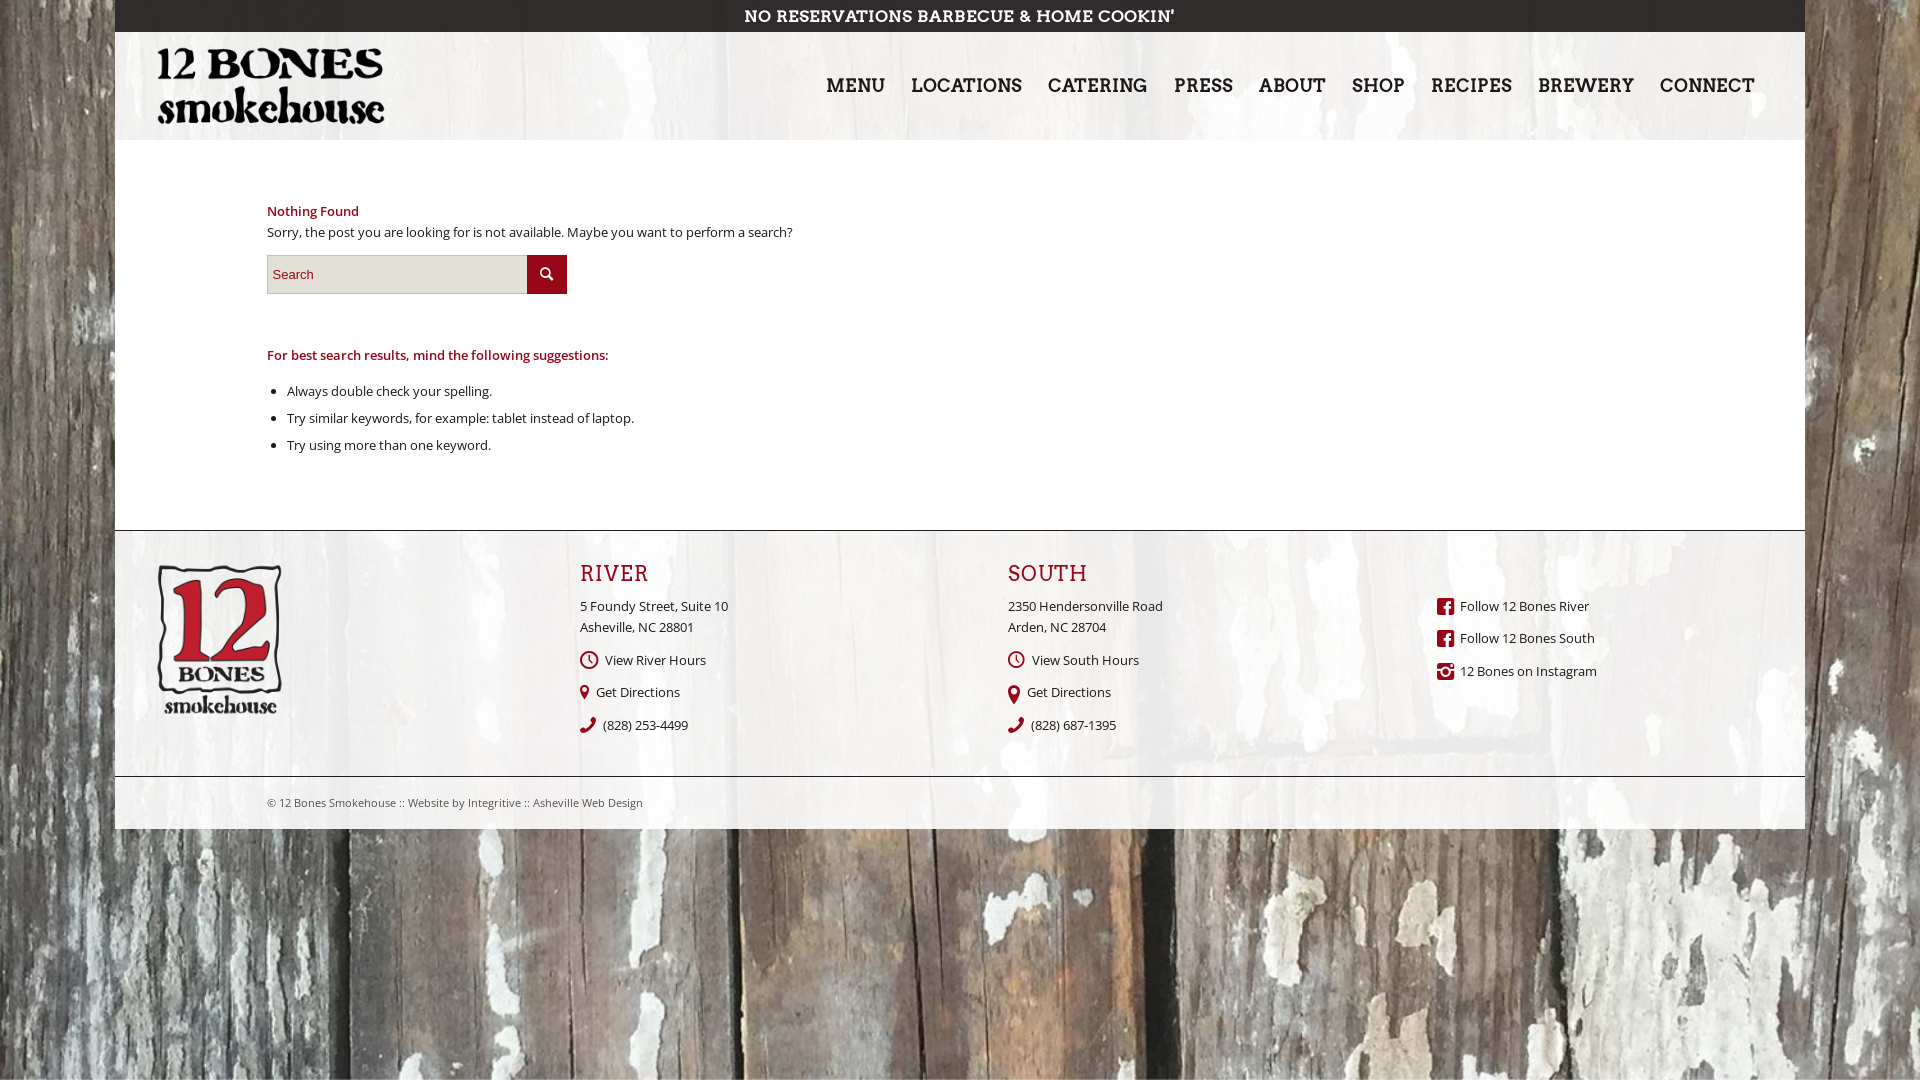 The width and height of the screenshot is (1920, 1080). I want to click on View River Hours, so click(656, 660).